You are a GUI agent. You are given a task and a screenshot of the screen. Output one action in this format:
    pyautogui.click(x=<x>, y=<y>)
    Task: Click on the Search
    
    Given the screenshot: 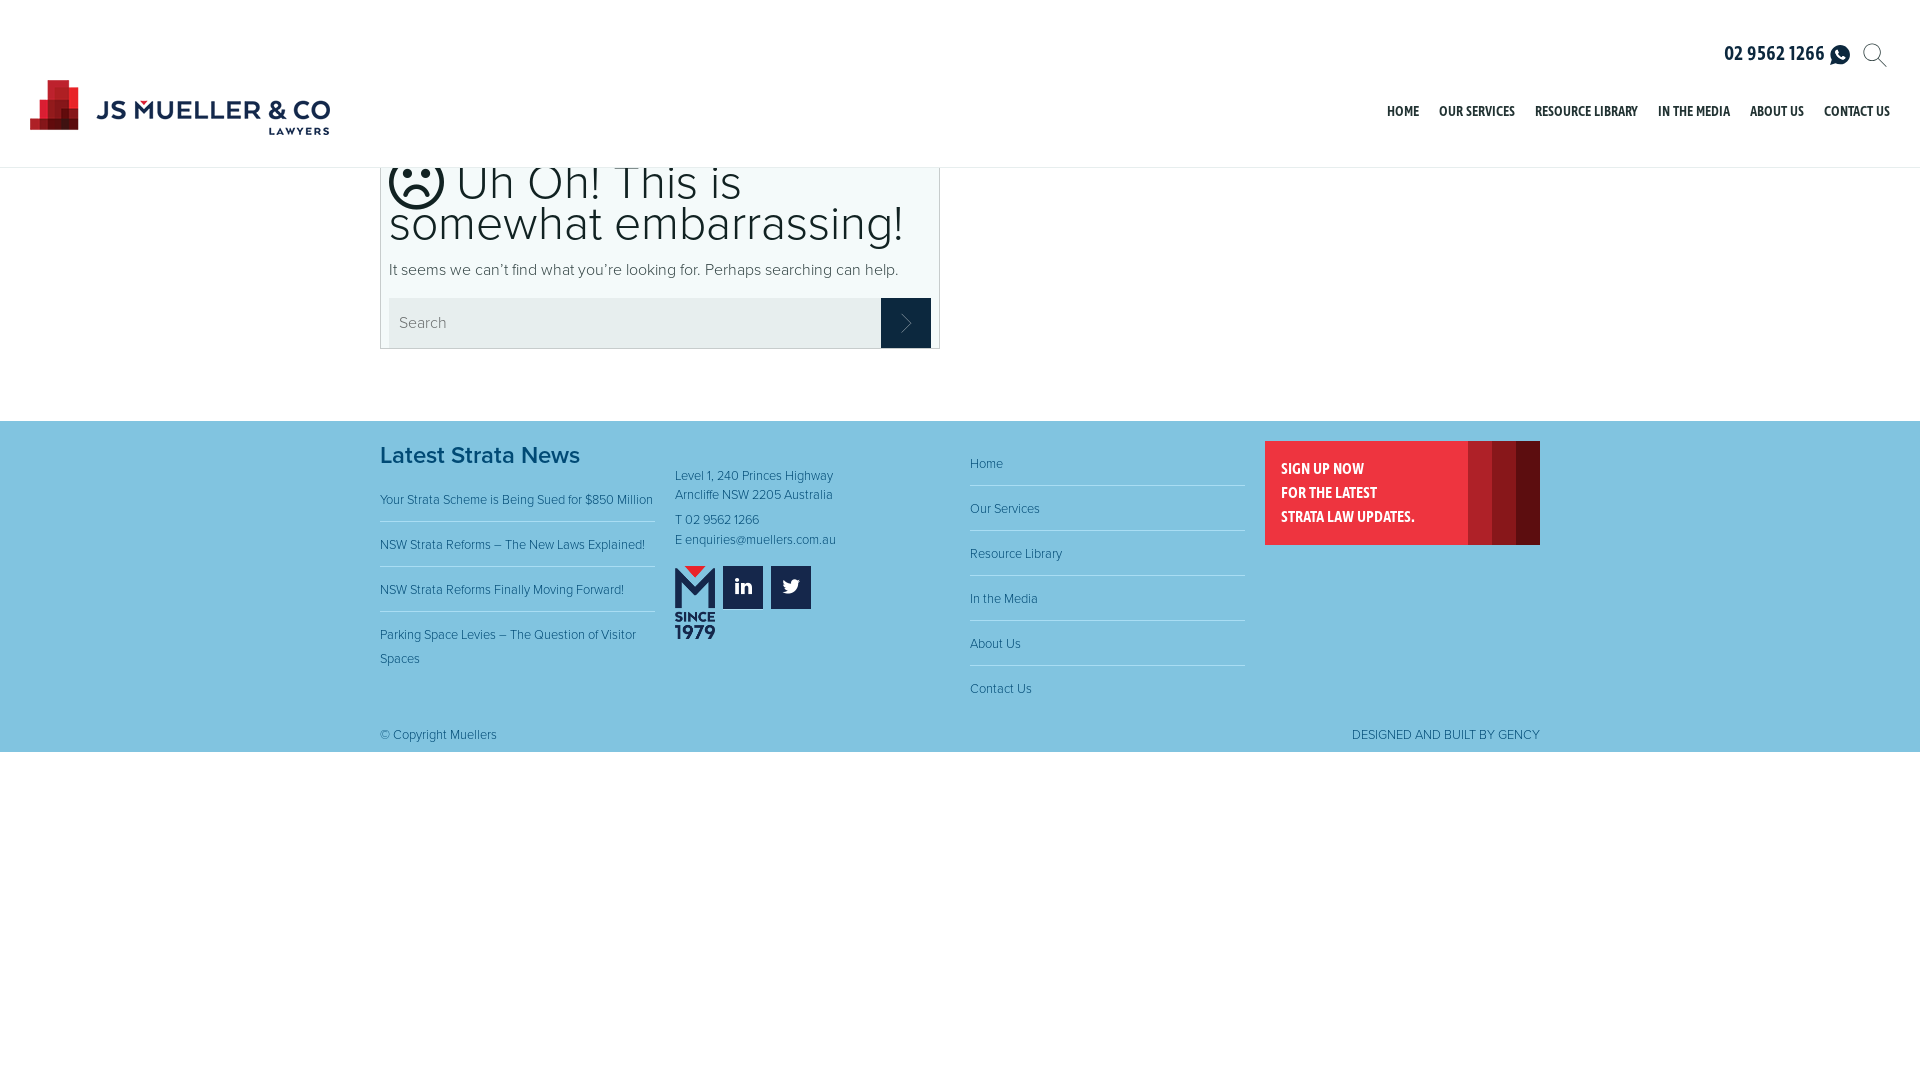 What is the action you would take?
    pyautogui.click(x=906, y=323)
    